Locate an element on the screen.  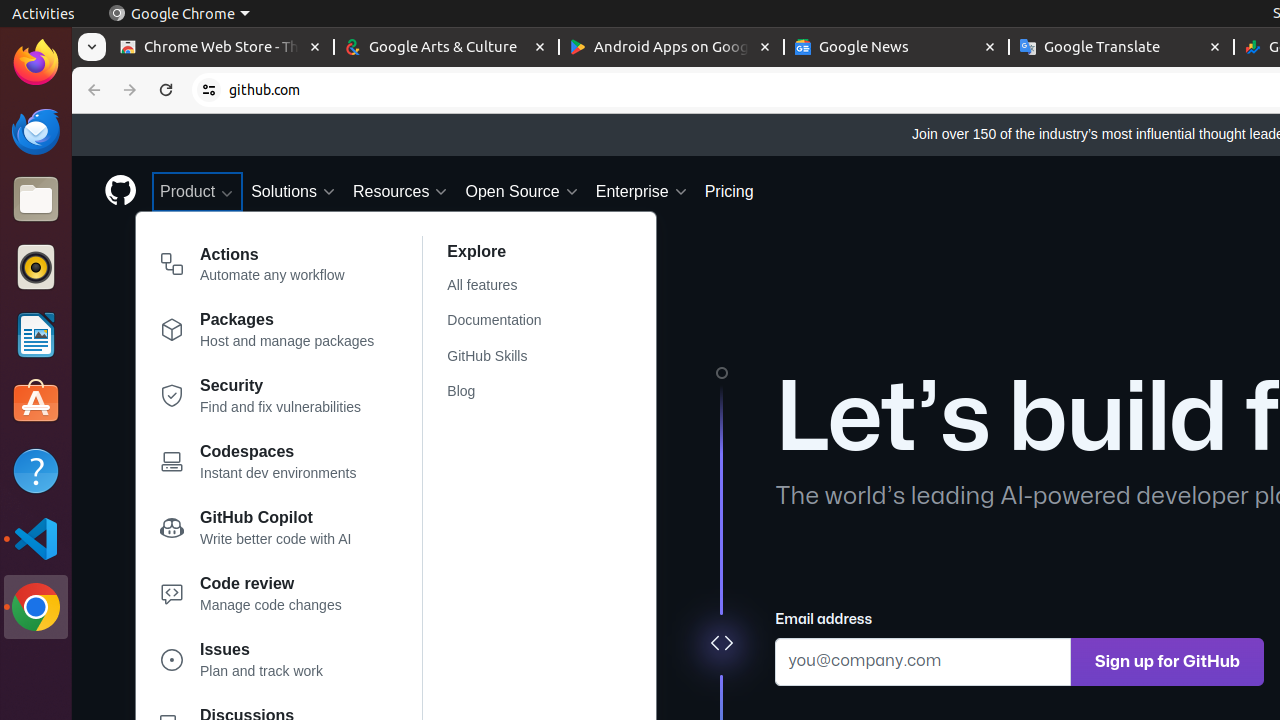
Security Find and fix vulnerabilities is located at coordinates (268, 400).